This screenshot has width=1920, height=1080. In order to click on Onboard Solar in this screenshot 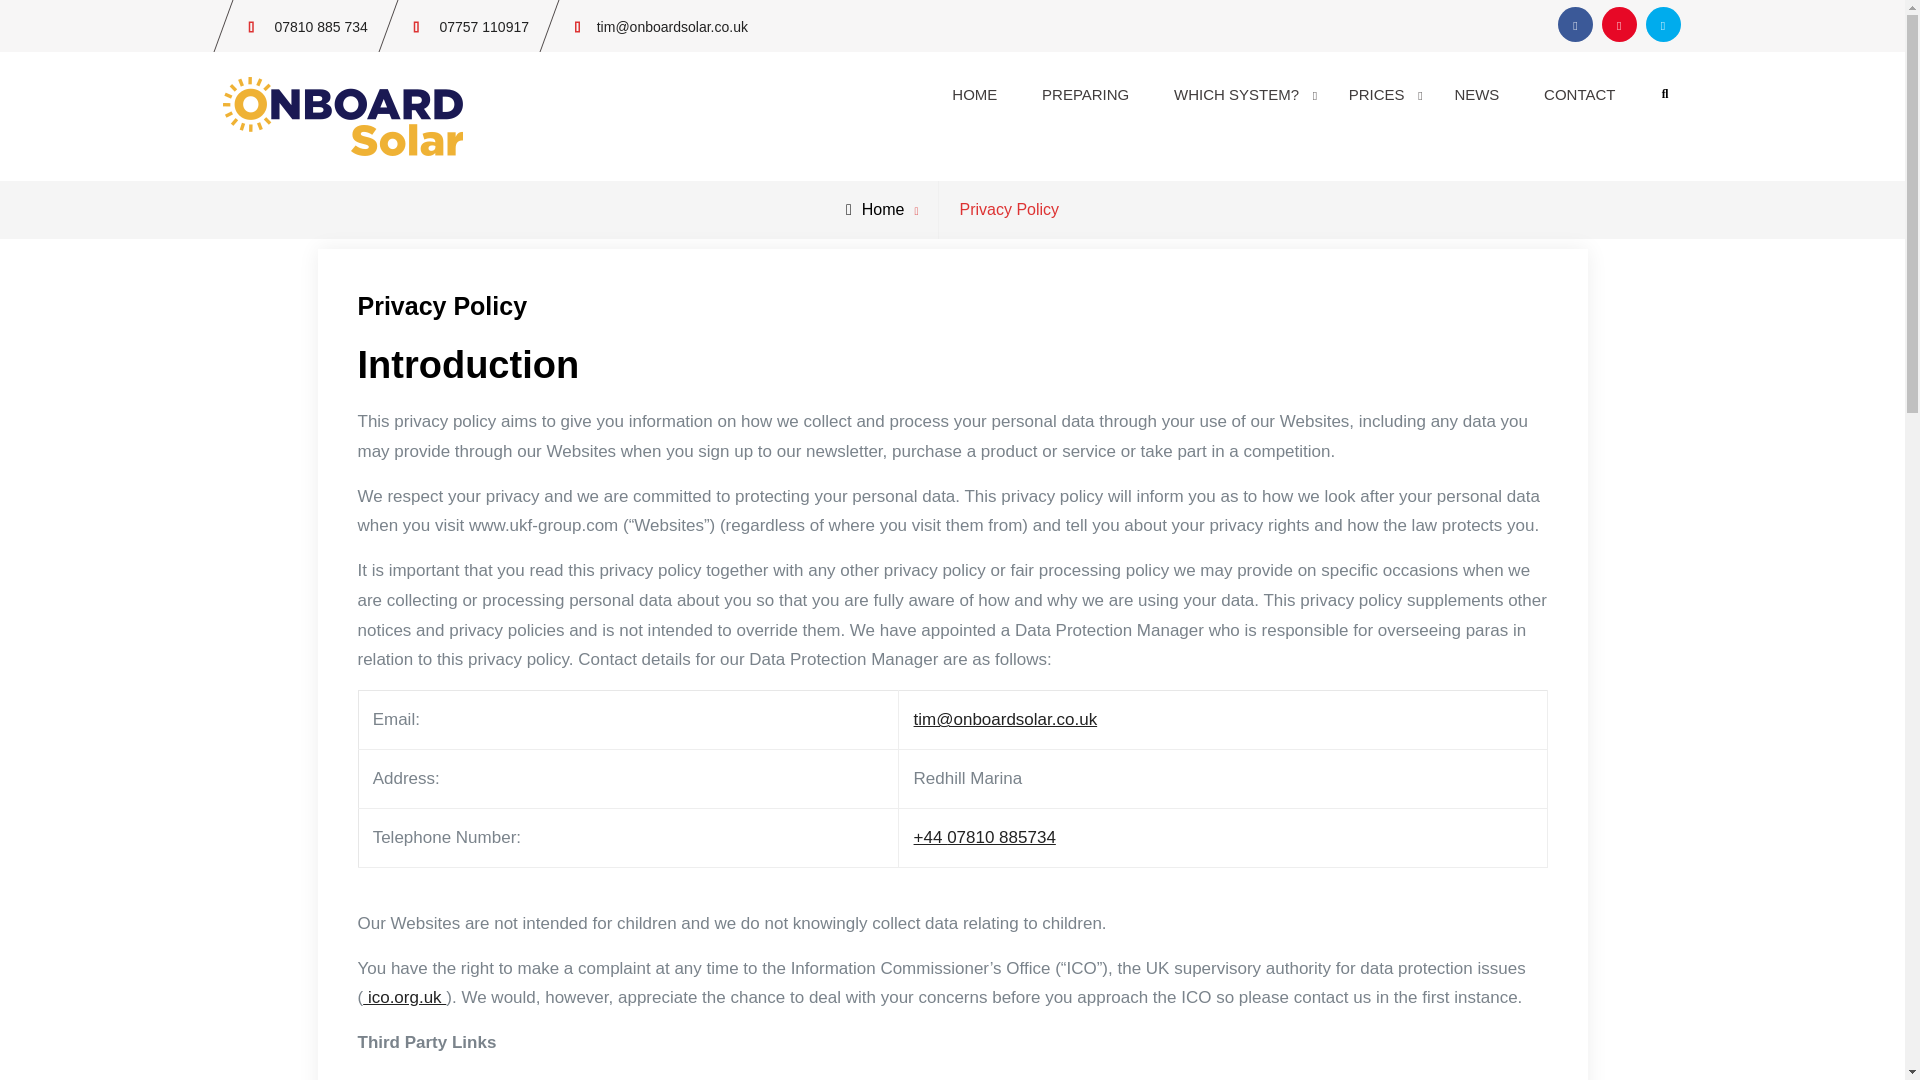, I will do `click(549, 107)`.